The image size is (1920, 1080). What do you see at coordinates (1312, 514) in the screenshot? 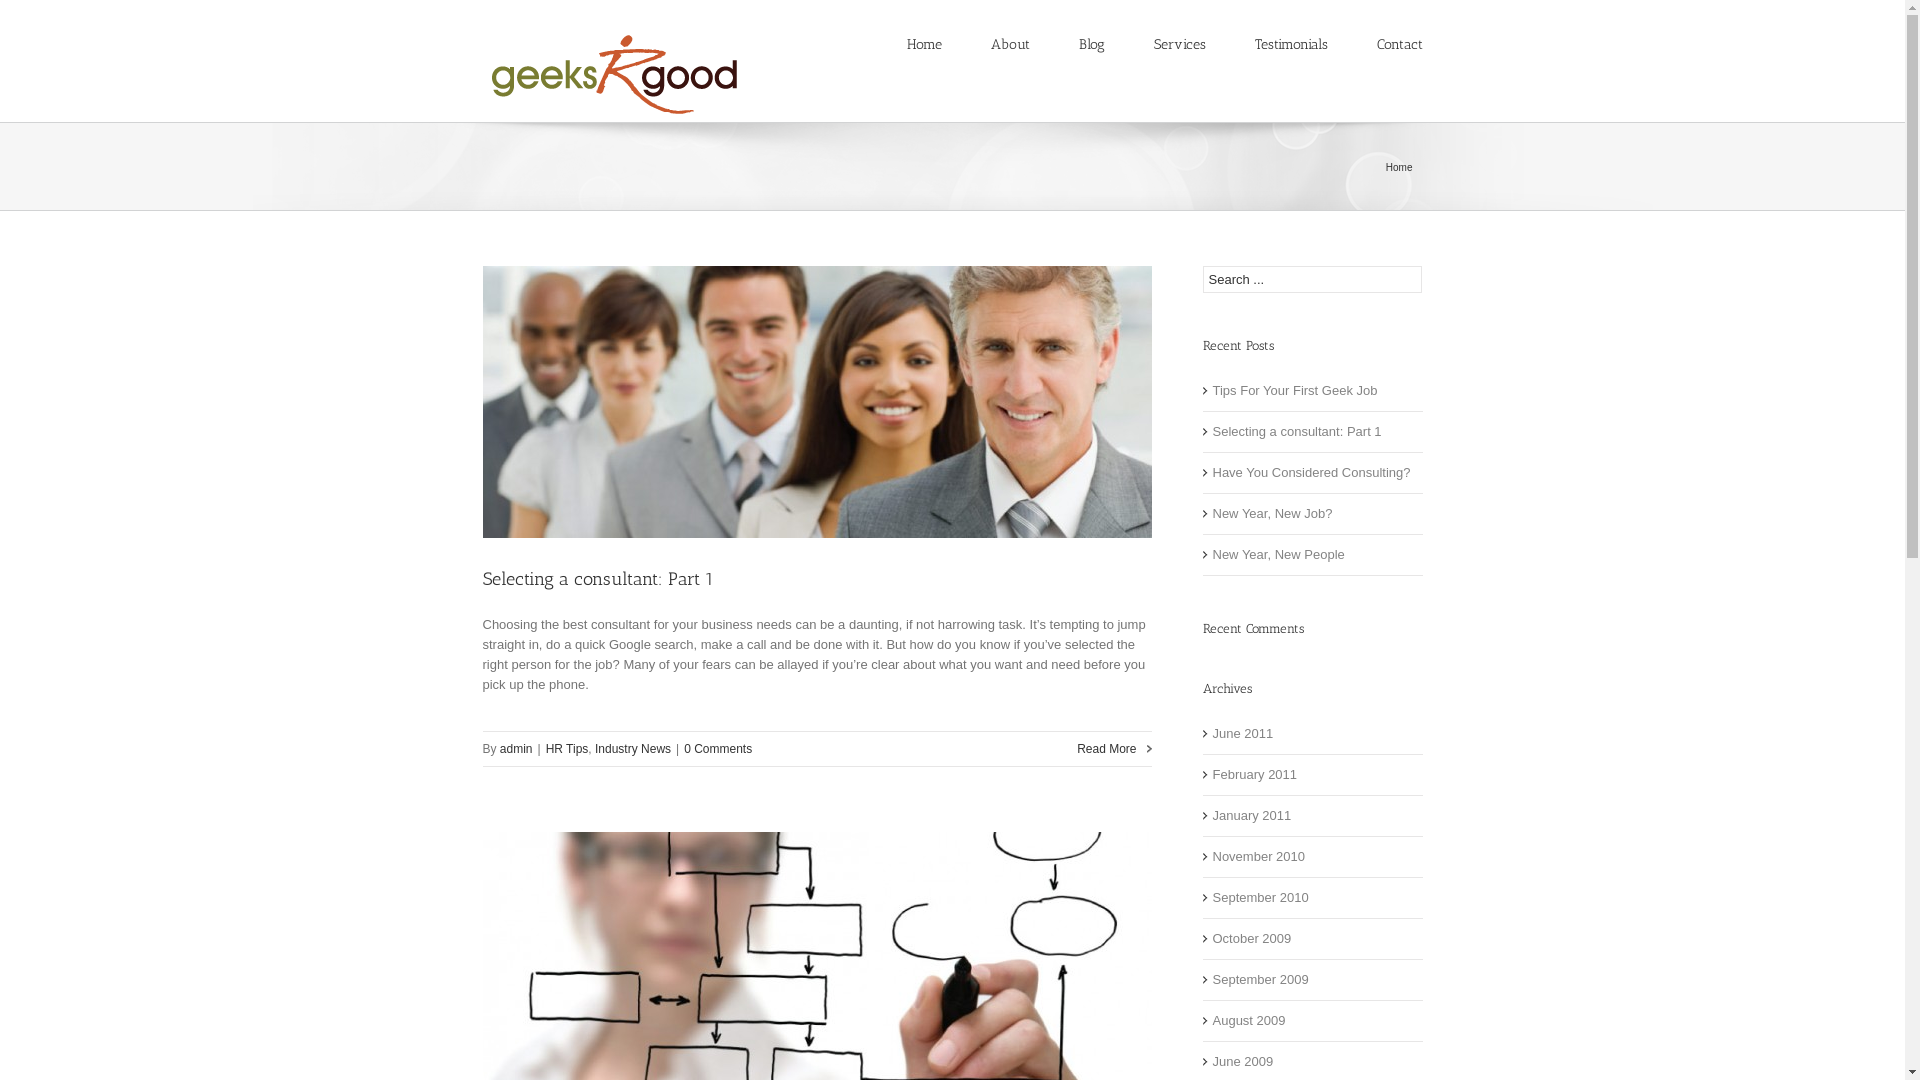
I see `New Year, New Job?` at bounding box center [1312, 514].